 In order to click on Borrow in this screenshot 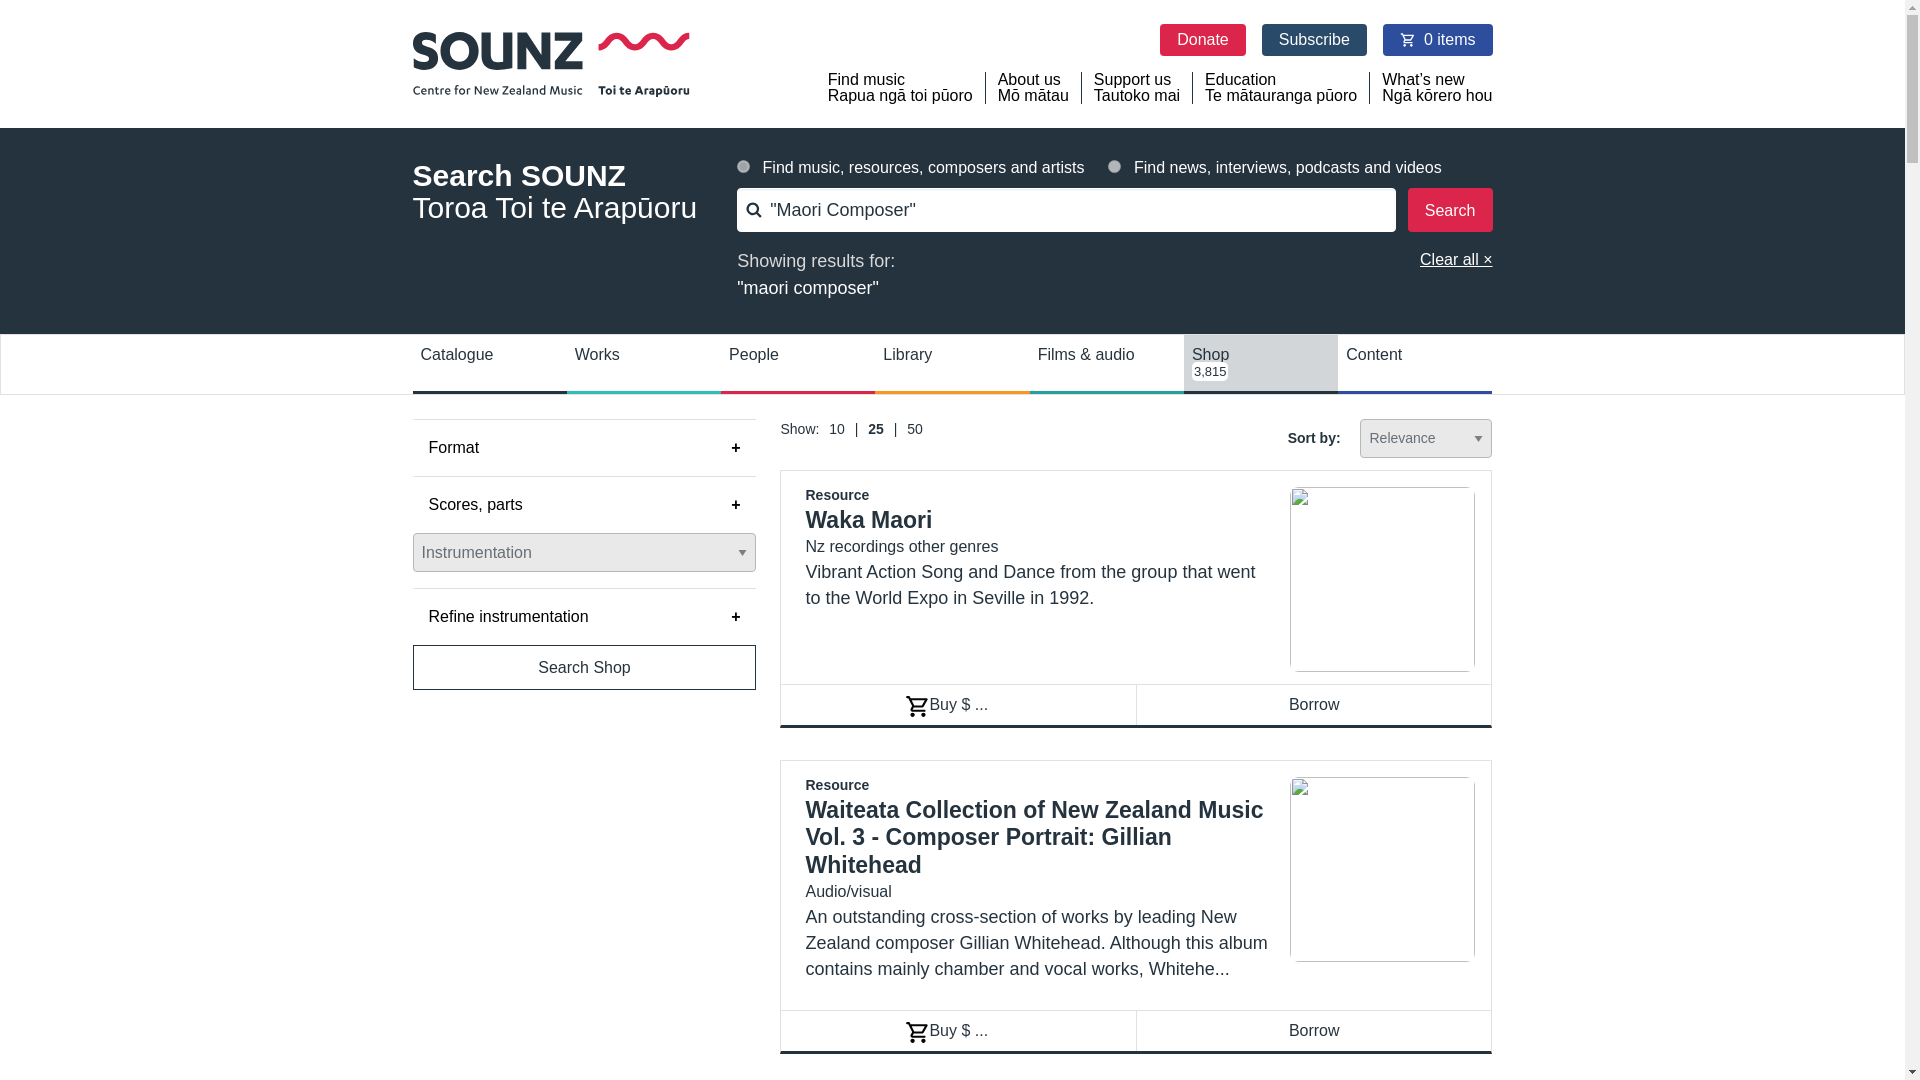, I will do `click(845, 429)`.